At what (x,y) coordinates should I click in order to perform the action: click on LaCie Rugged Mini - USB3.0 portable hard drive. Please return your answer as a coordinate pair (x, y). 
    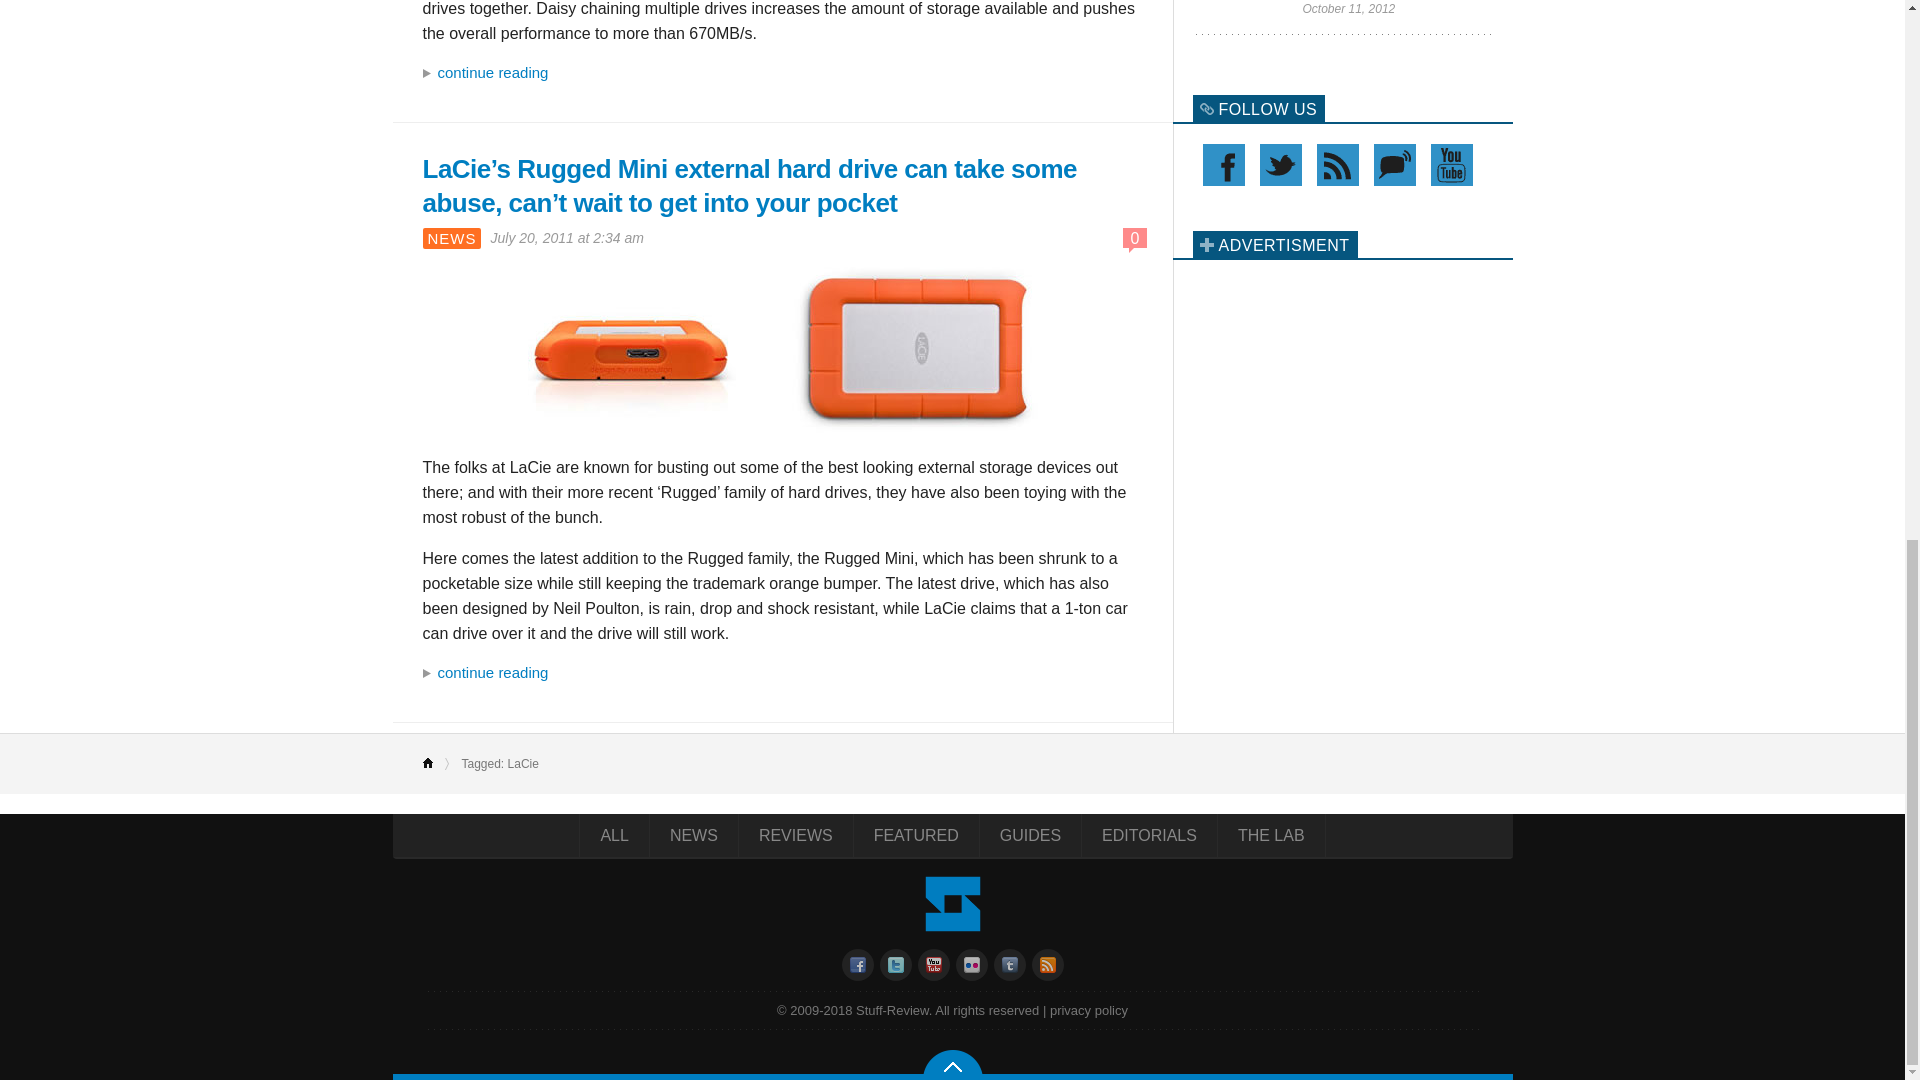
    Looking at the image, I should click on (782, 348).